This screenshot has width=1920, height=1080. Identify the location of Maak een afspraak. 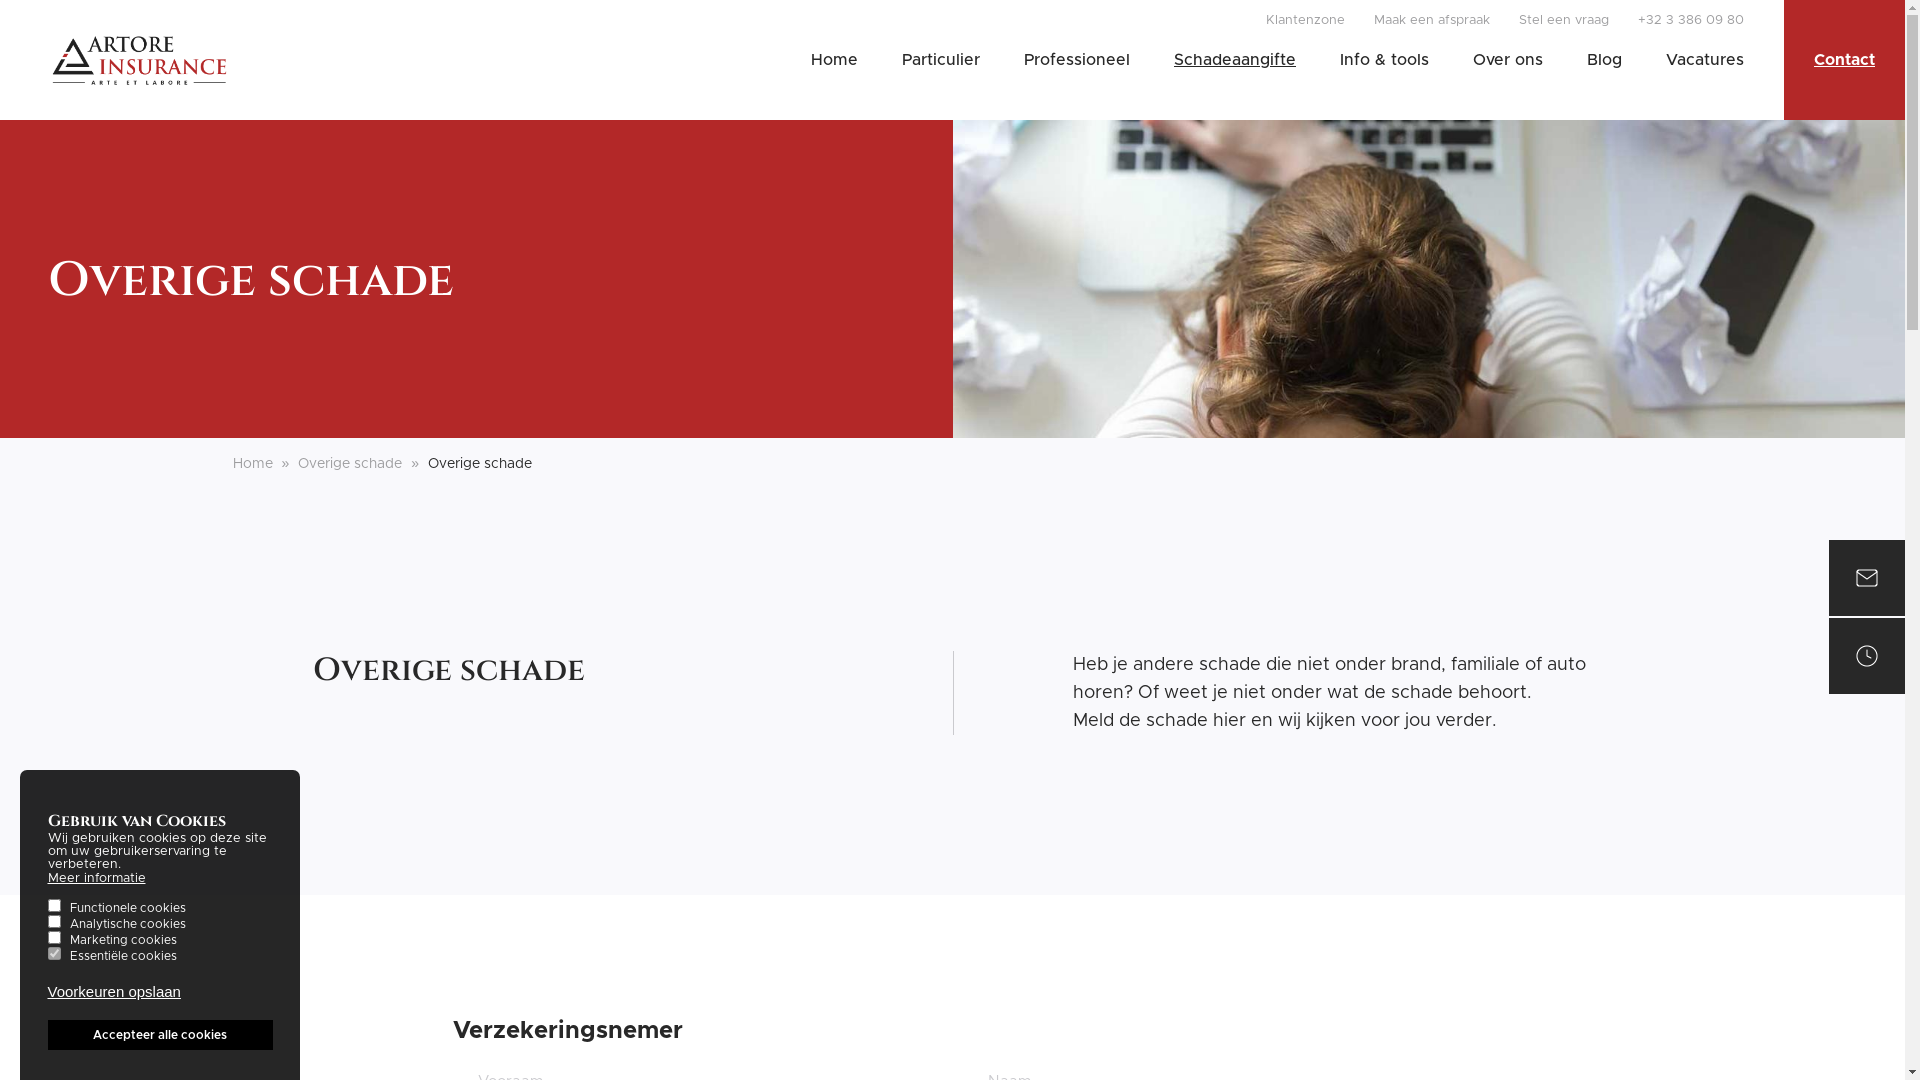
(1432, 20).